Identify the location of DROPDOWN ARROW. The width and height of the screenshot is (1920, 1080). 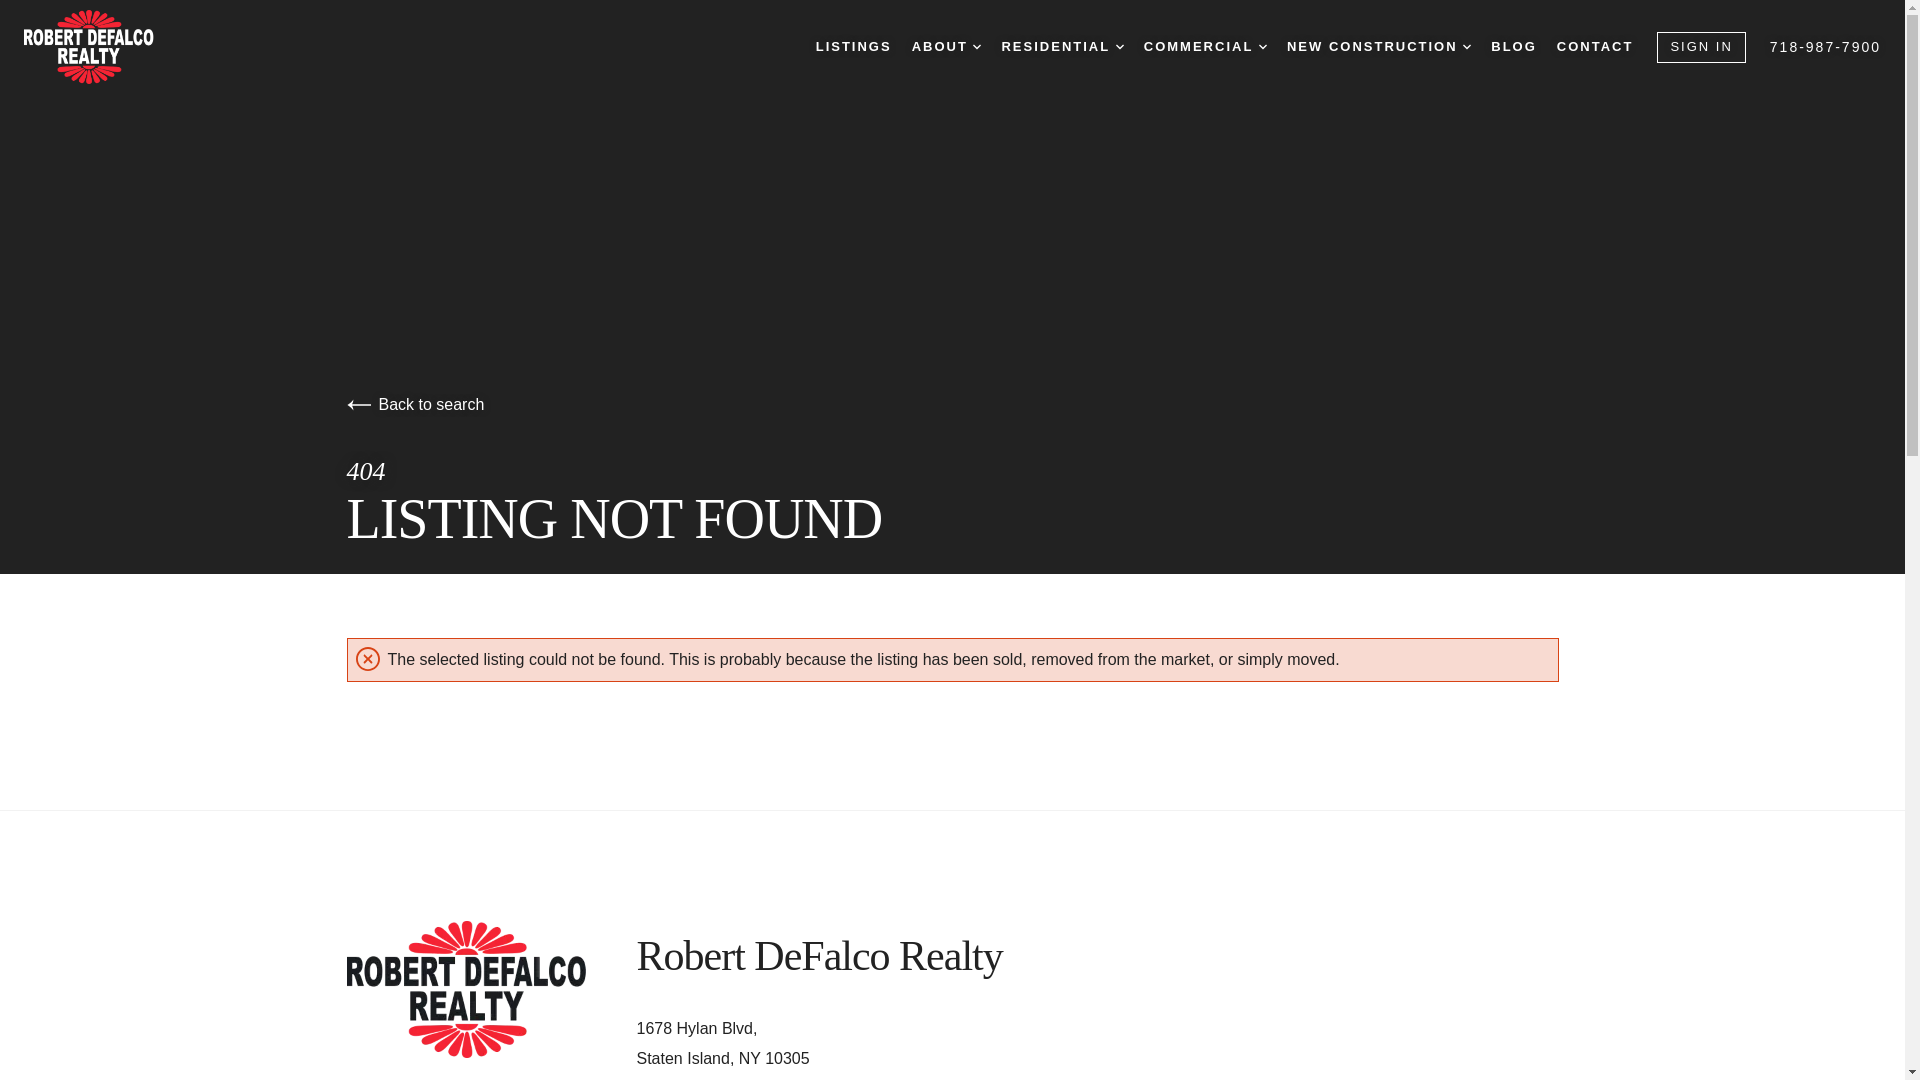
(1466, 46).